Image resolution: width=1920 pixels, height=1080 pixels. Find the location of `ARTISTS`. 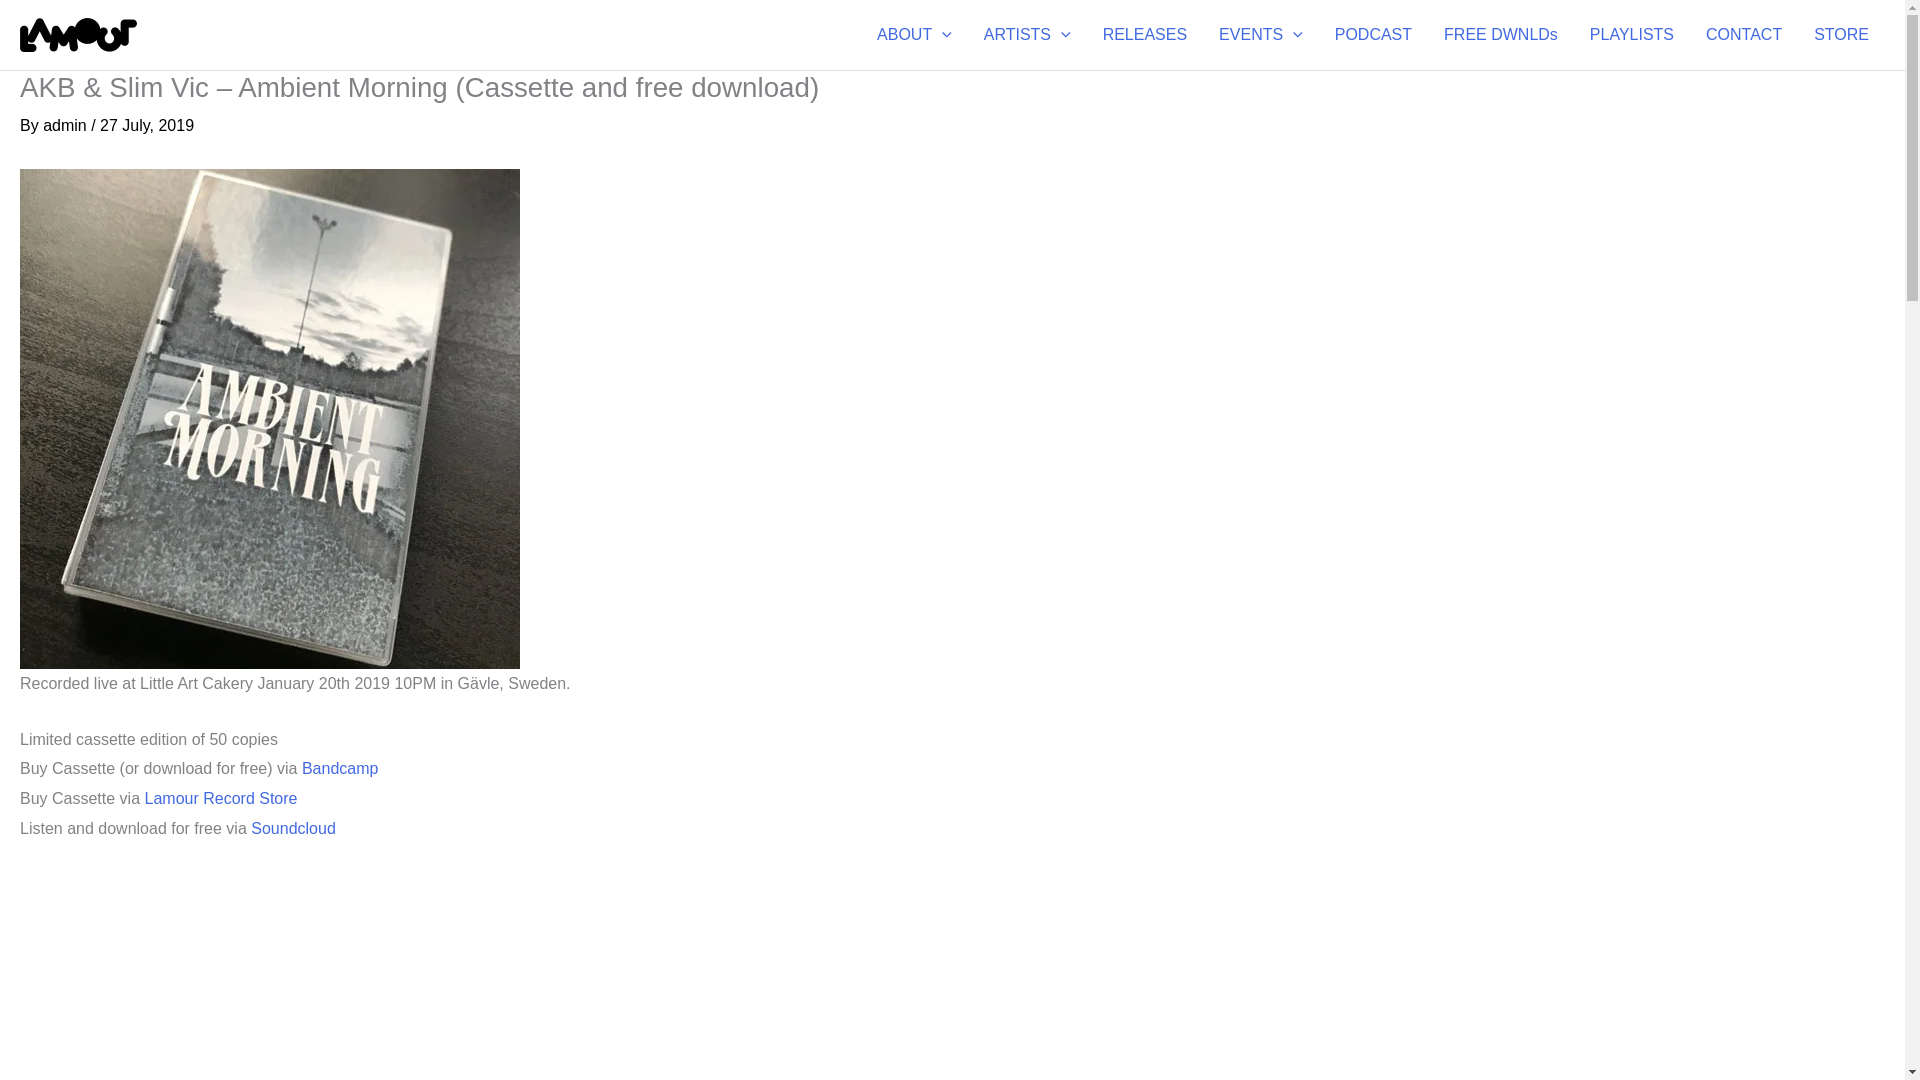

ARTISTS is located at coordinates (1026, 35).